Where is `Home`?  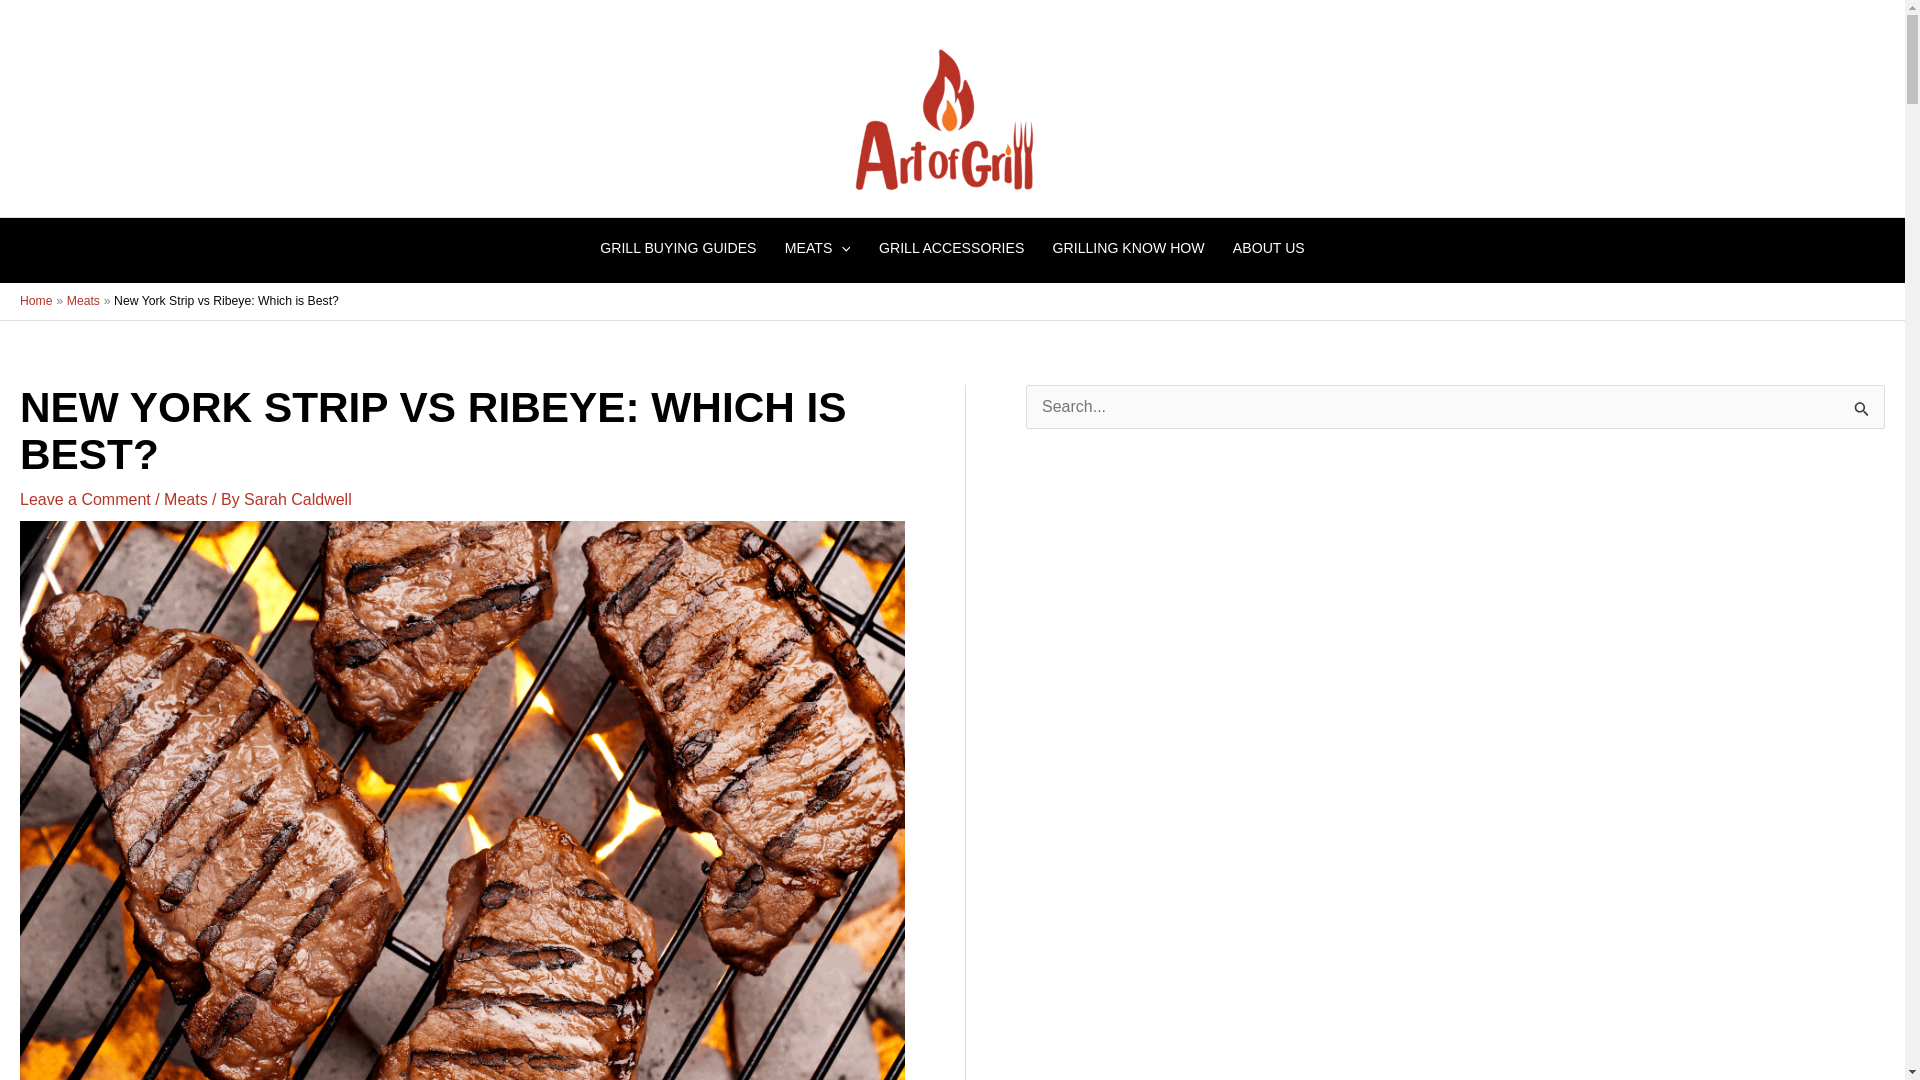
Home is located at coordinates (36, 300).